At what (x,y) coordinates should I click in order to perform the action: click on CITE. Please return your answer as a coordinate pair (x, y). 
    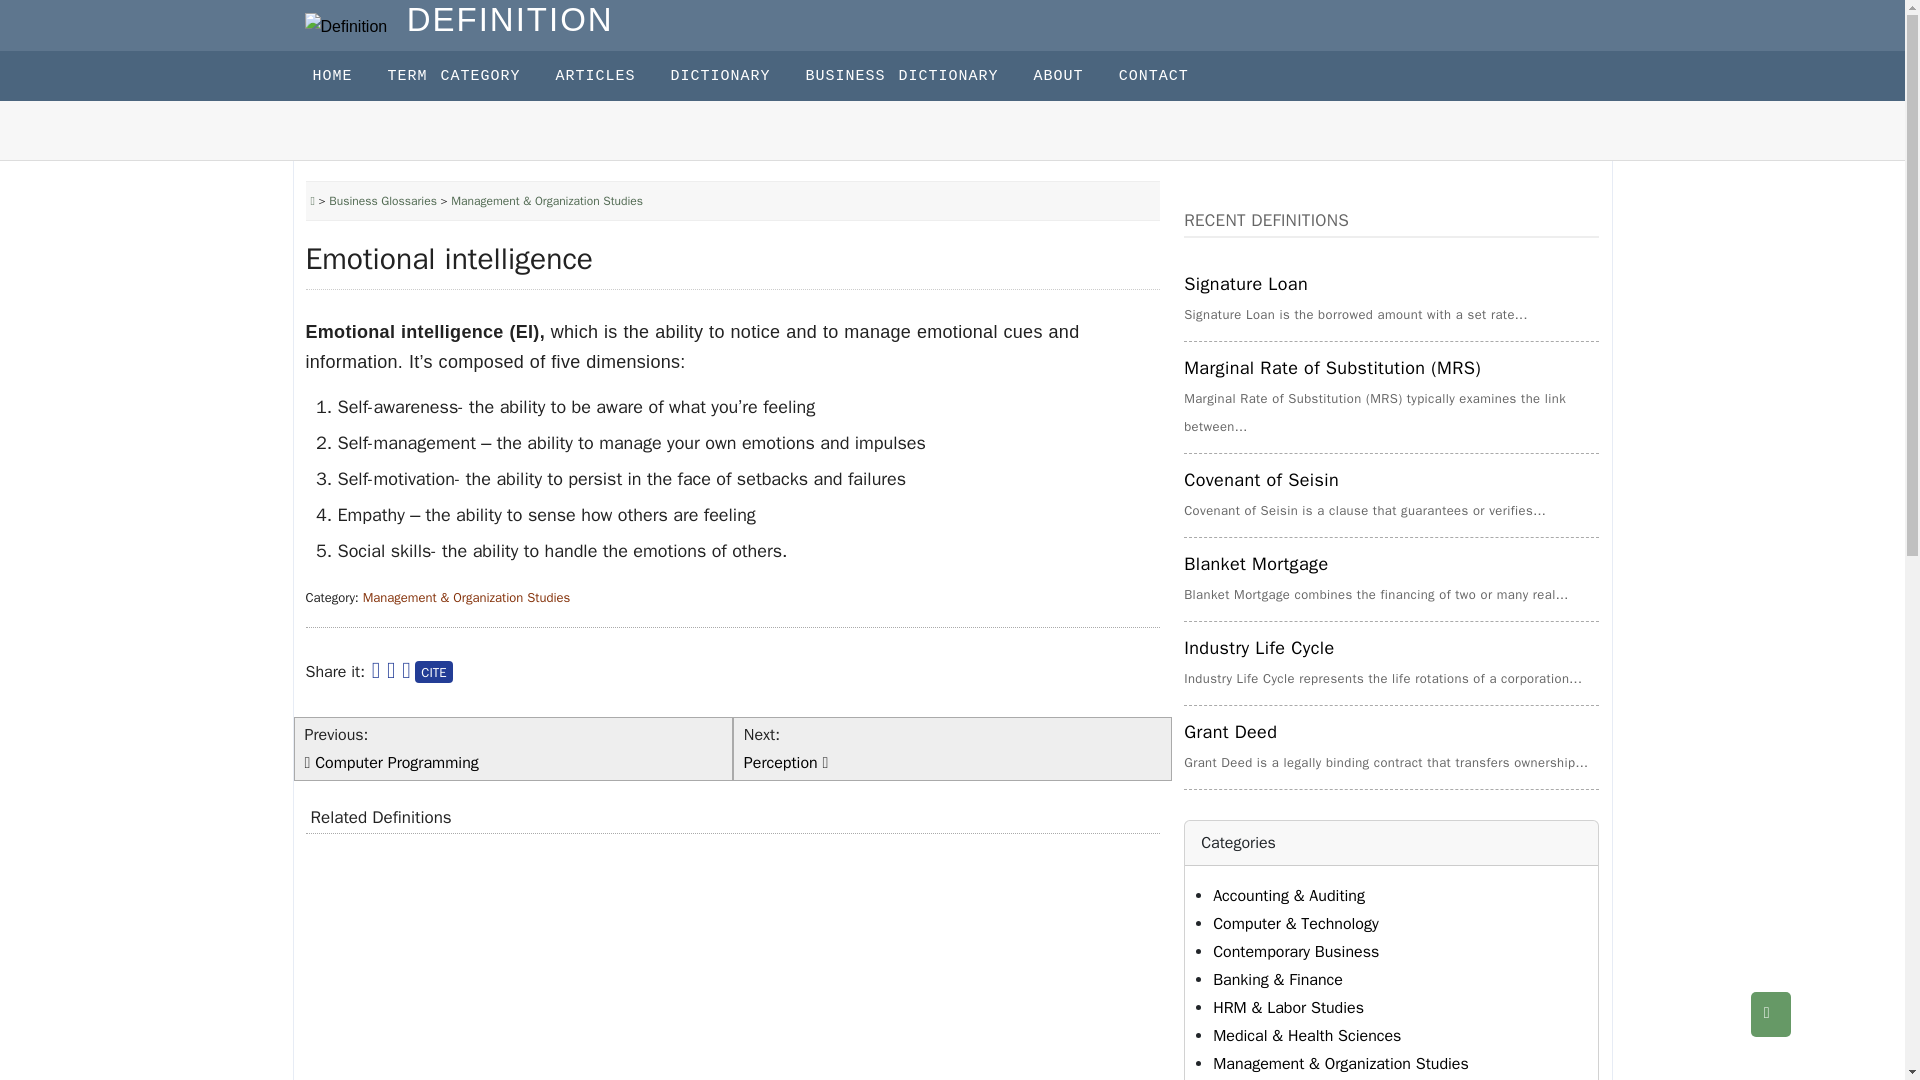
    Looking at the image, I should click on (432, 671).